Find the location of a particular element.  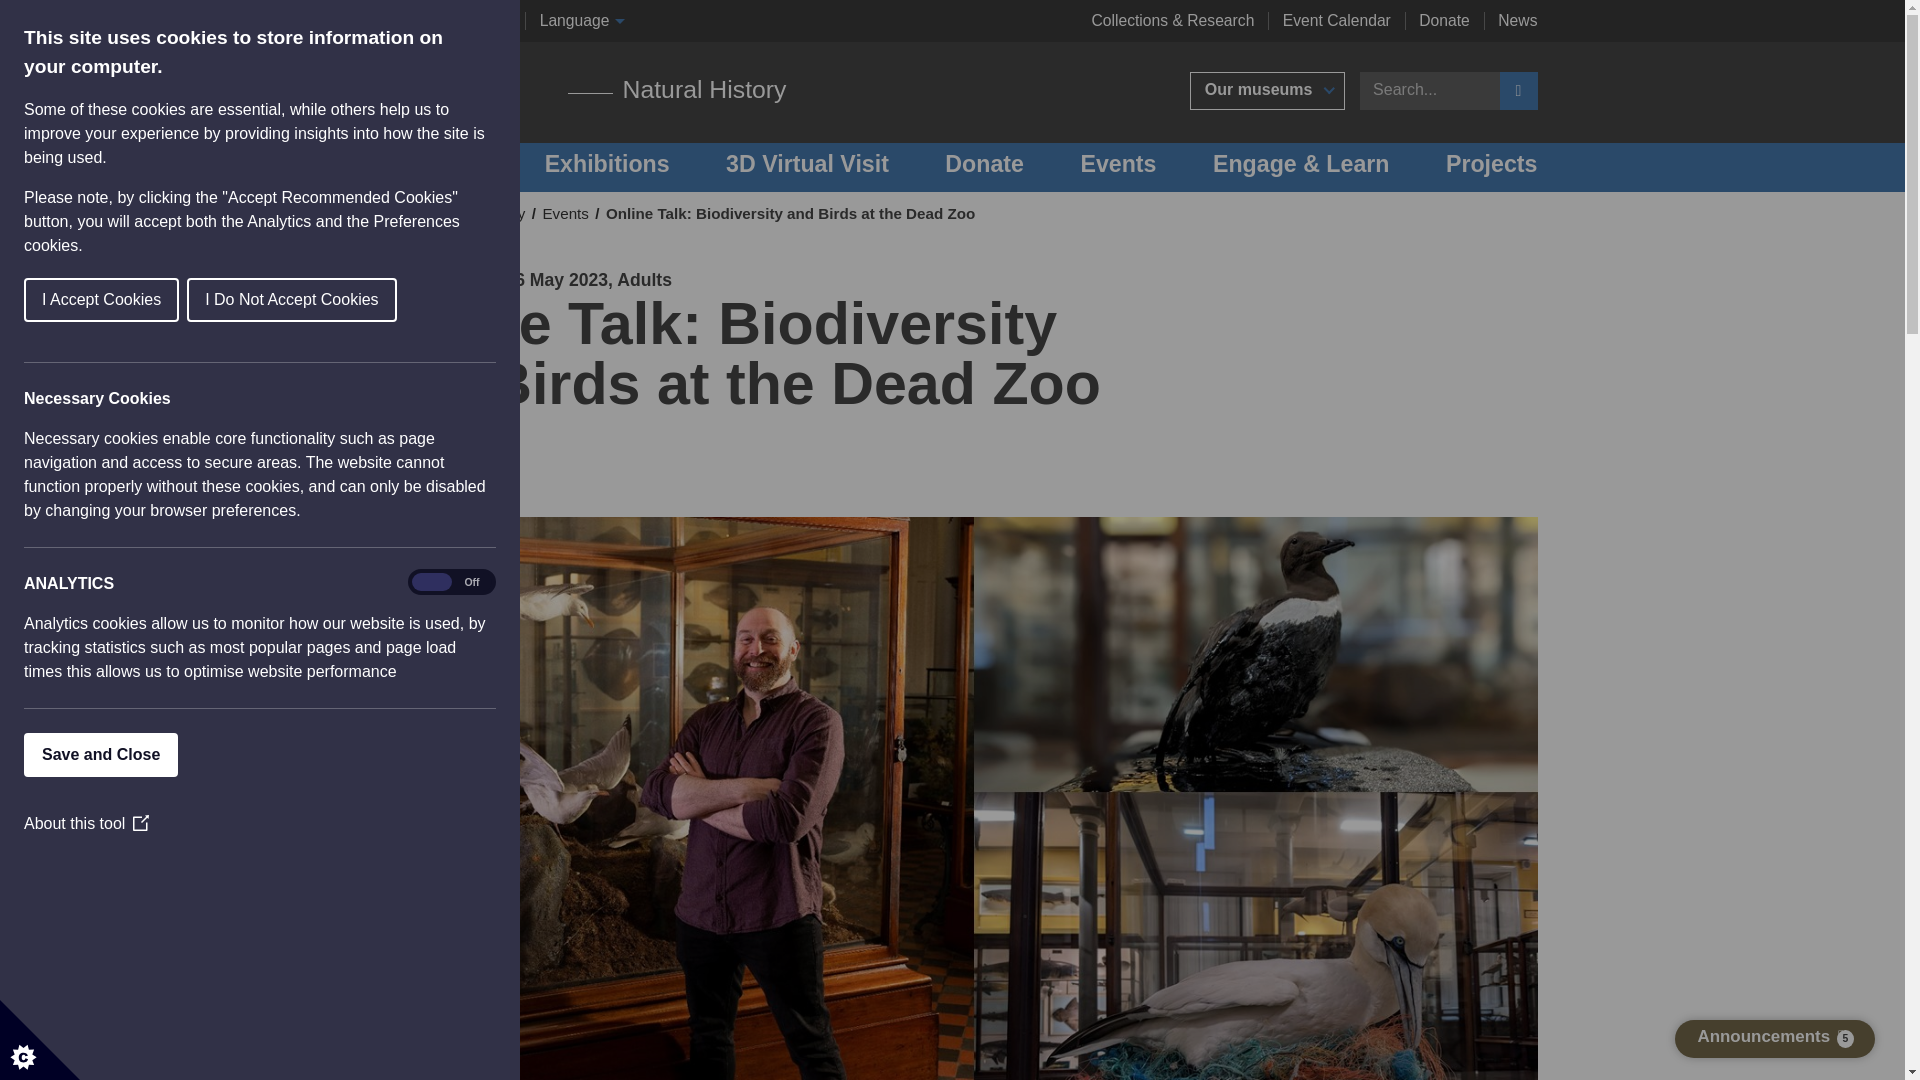

Events is located at coordinates (1117, 168).